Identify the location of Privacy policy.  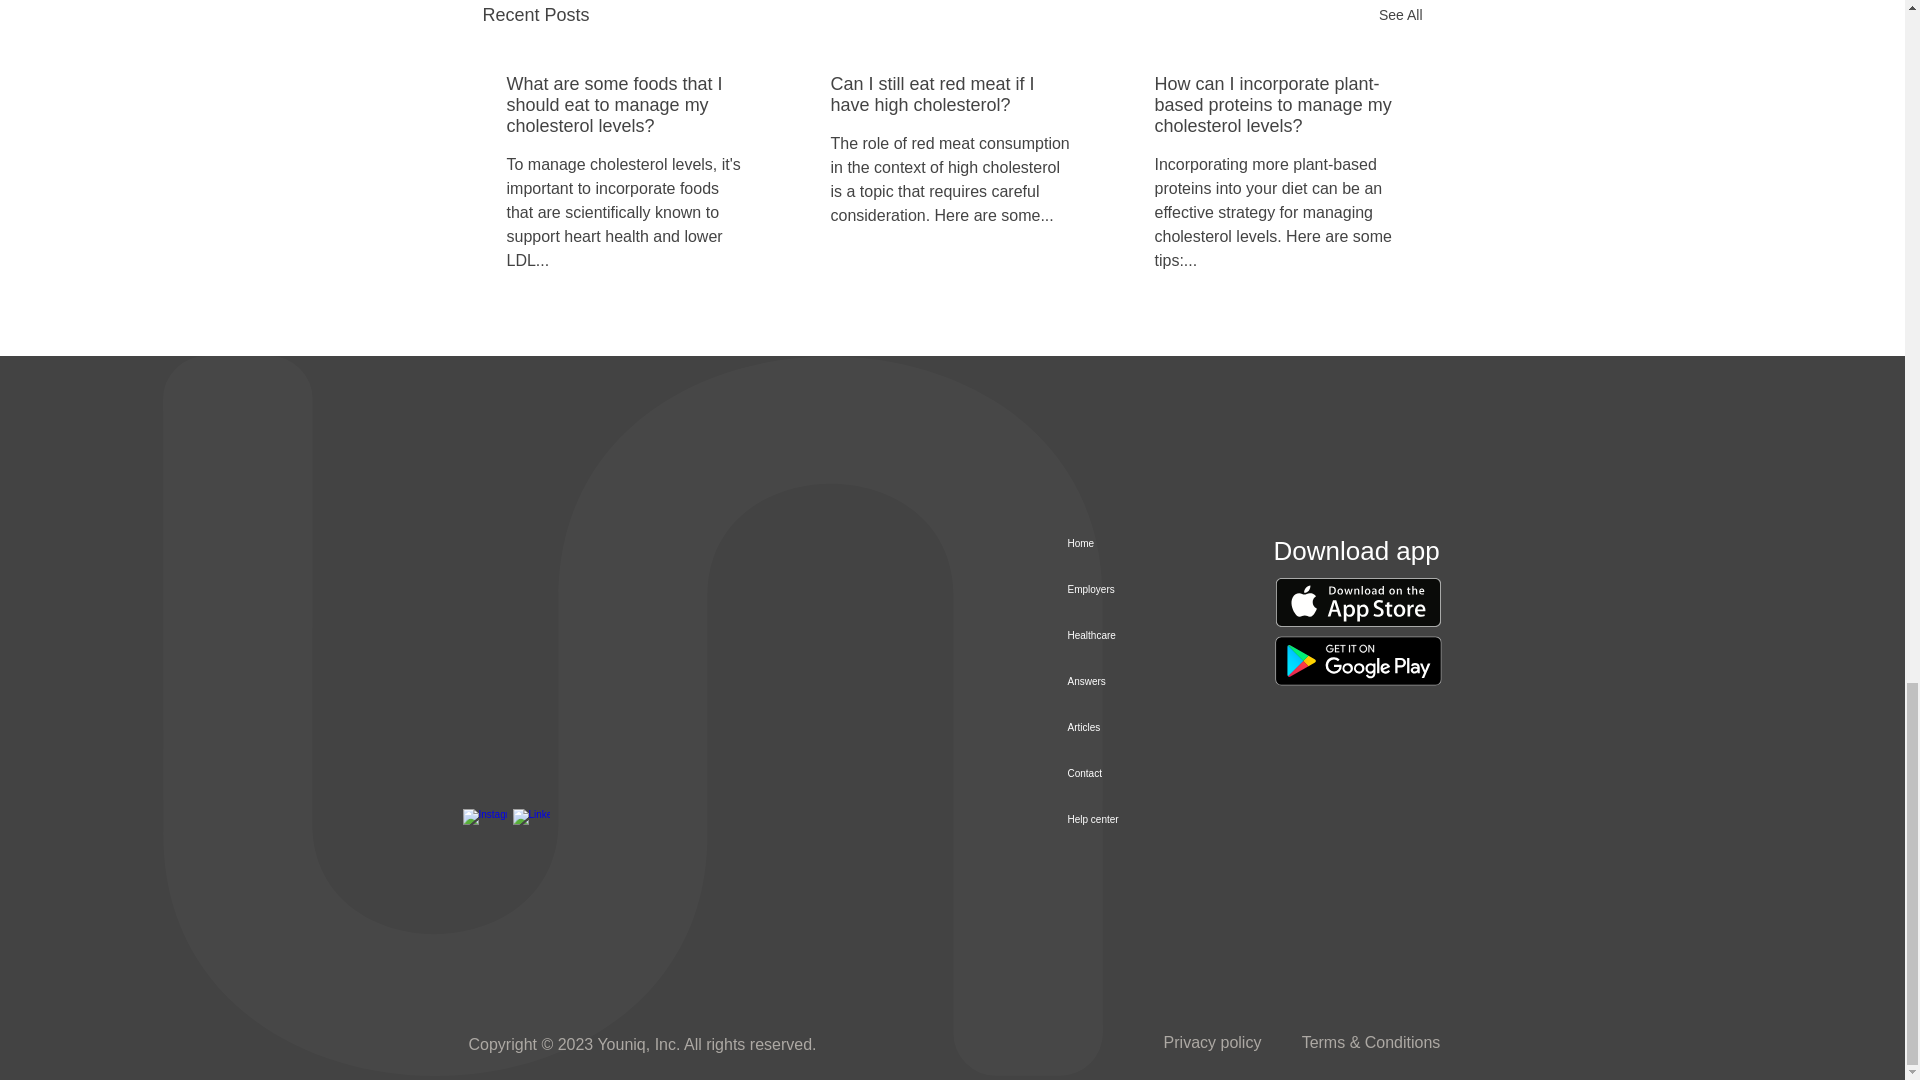
(1212, 1042).